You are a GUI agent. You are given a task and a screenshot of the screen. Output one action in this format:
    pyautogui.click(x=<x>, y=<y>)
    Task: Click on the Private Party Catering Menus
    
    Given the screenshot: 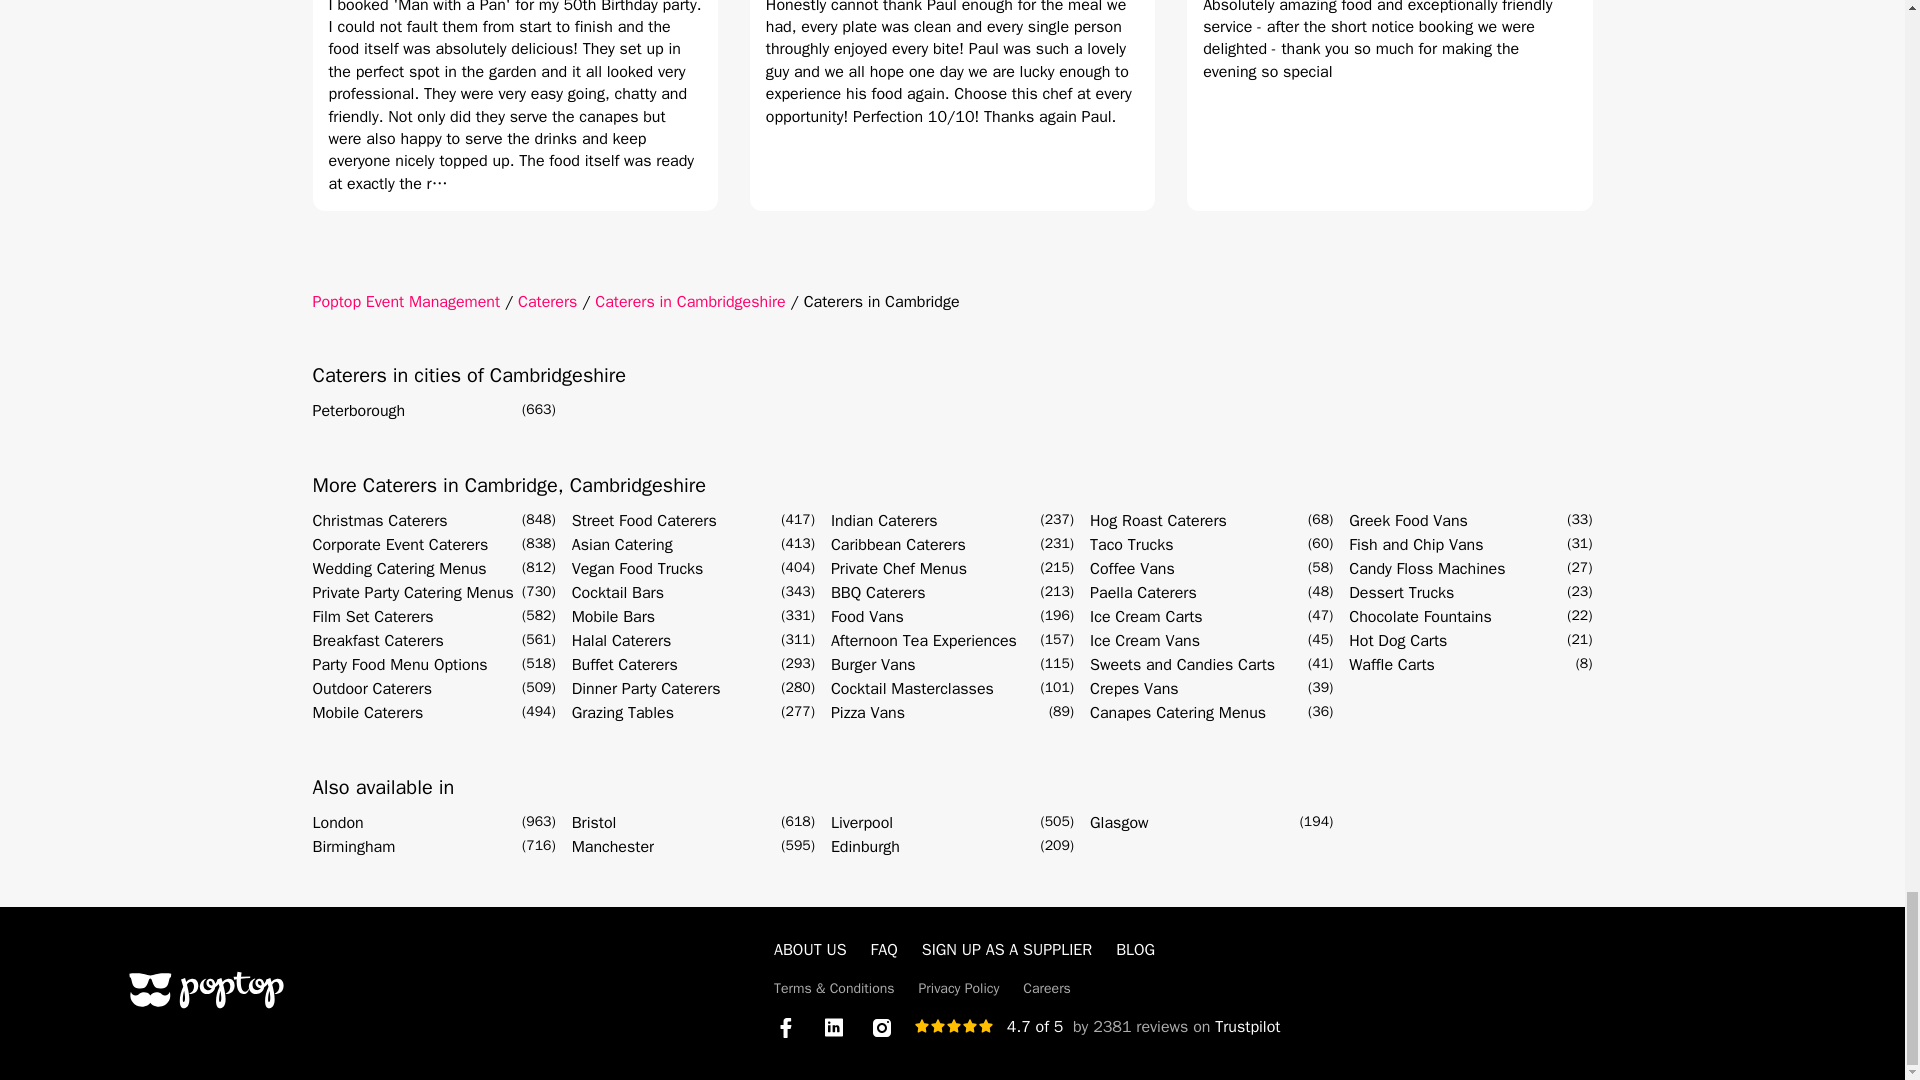 What is the action you would take?
    pyautogui.click(x=412, y=592)
    